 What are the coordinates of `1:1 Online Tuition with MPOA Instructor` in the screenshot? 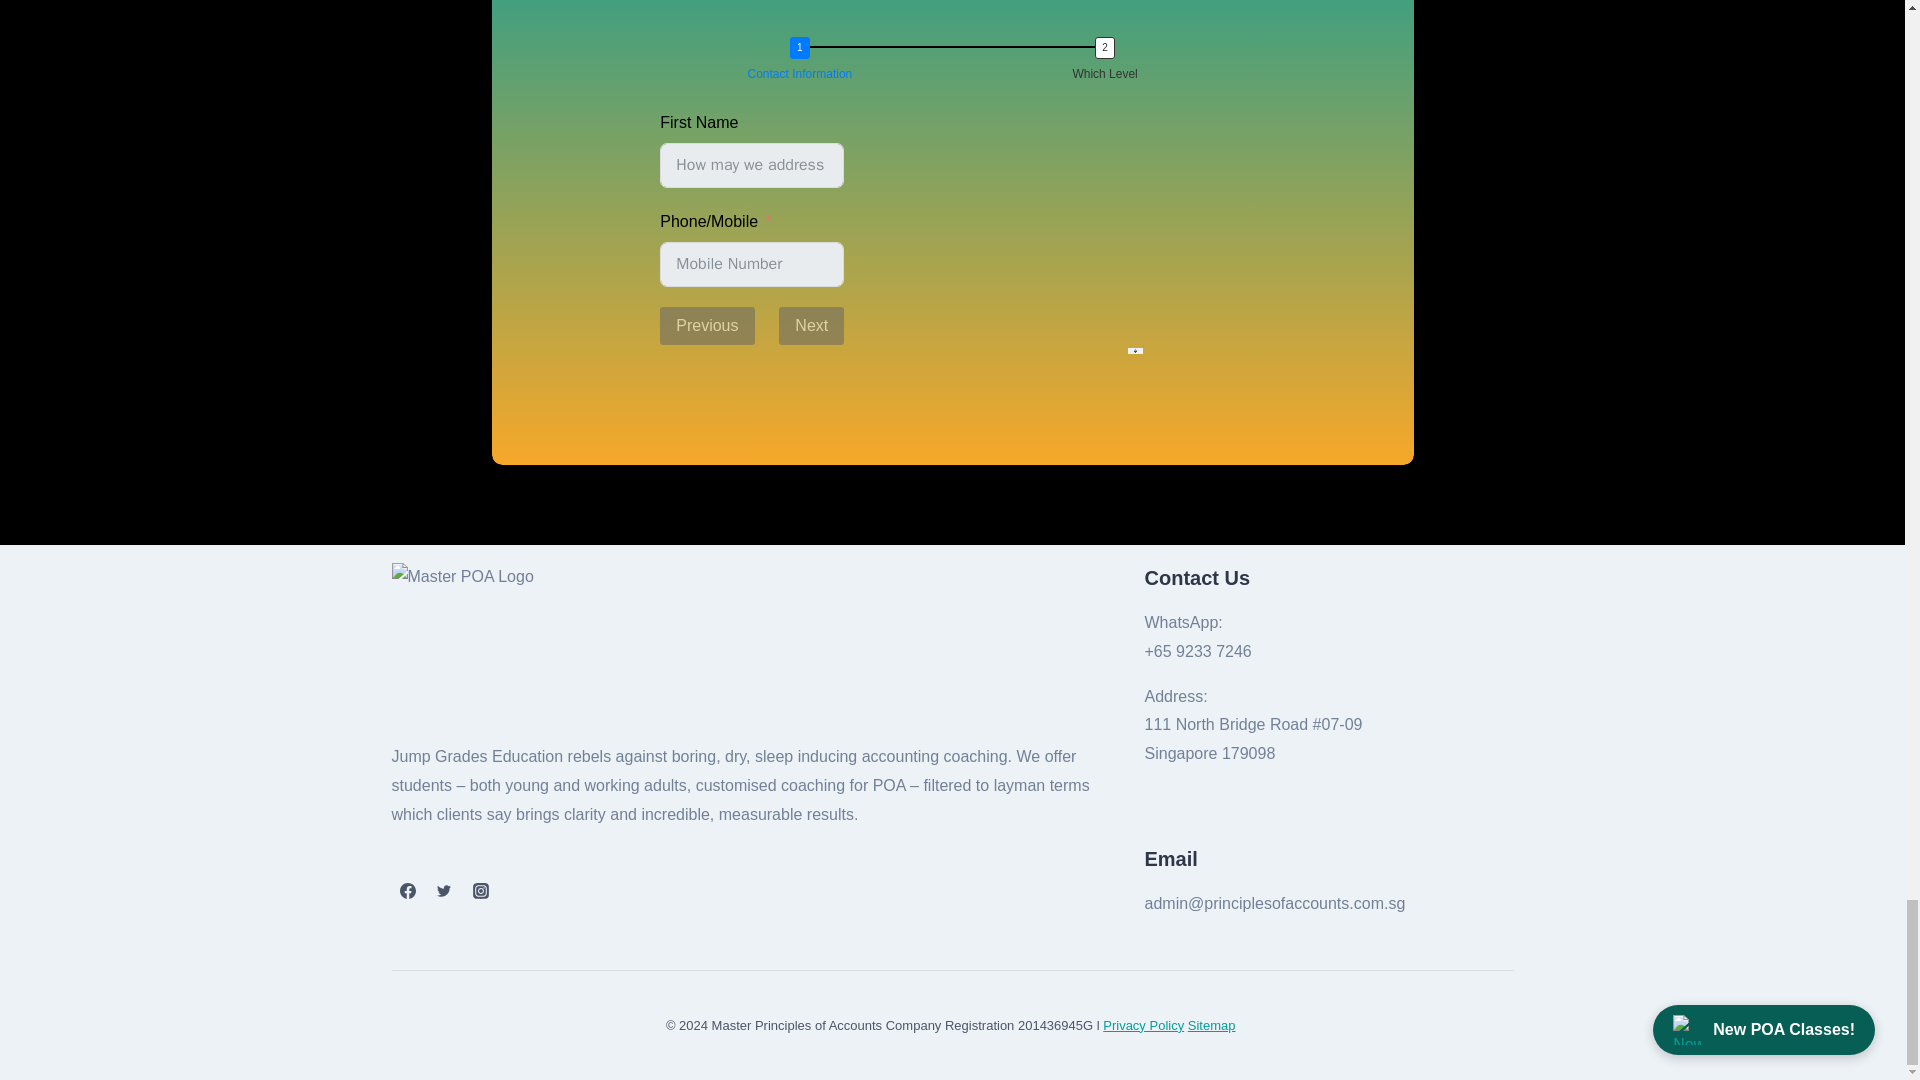 It's located at (666, 426).